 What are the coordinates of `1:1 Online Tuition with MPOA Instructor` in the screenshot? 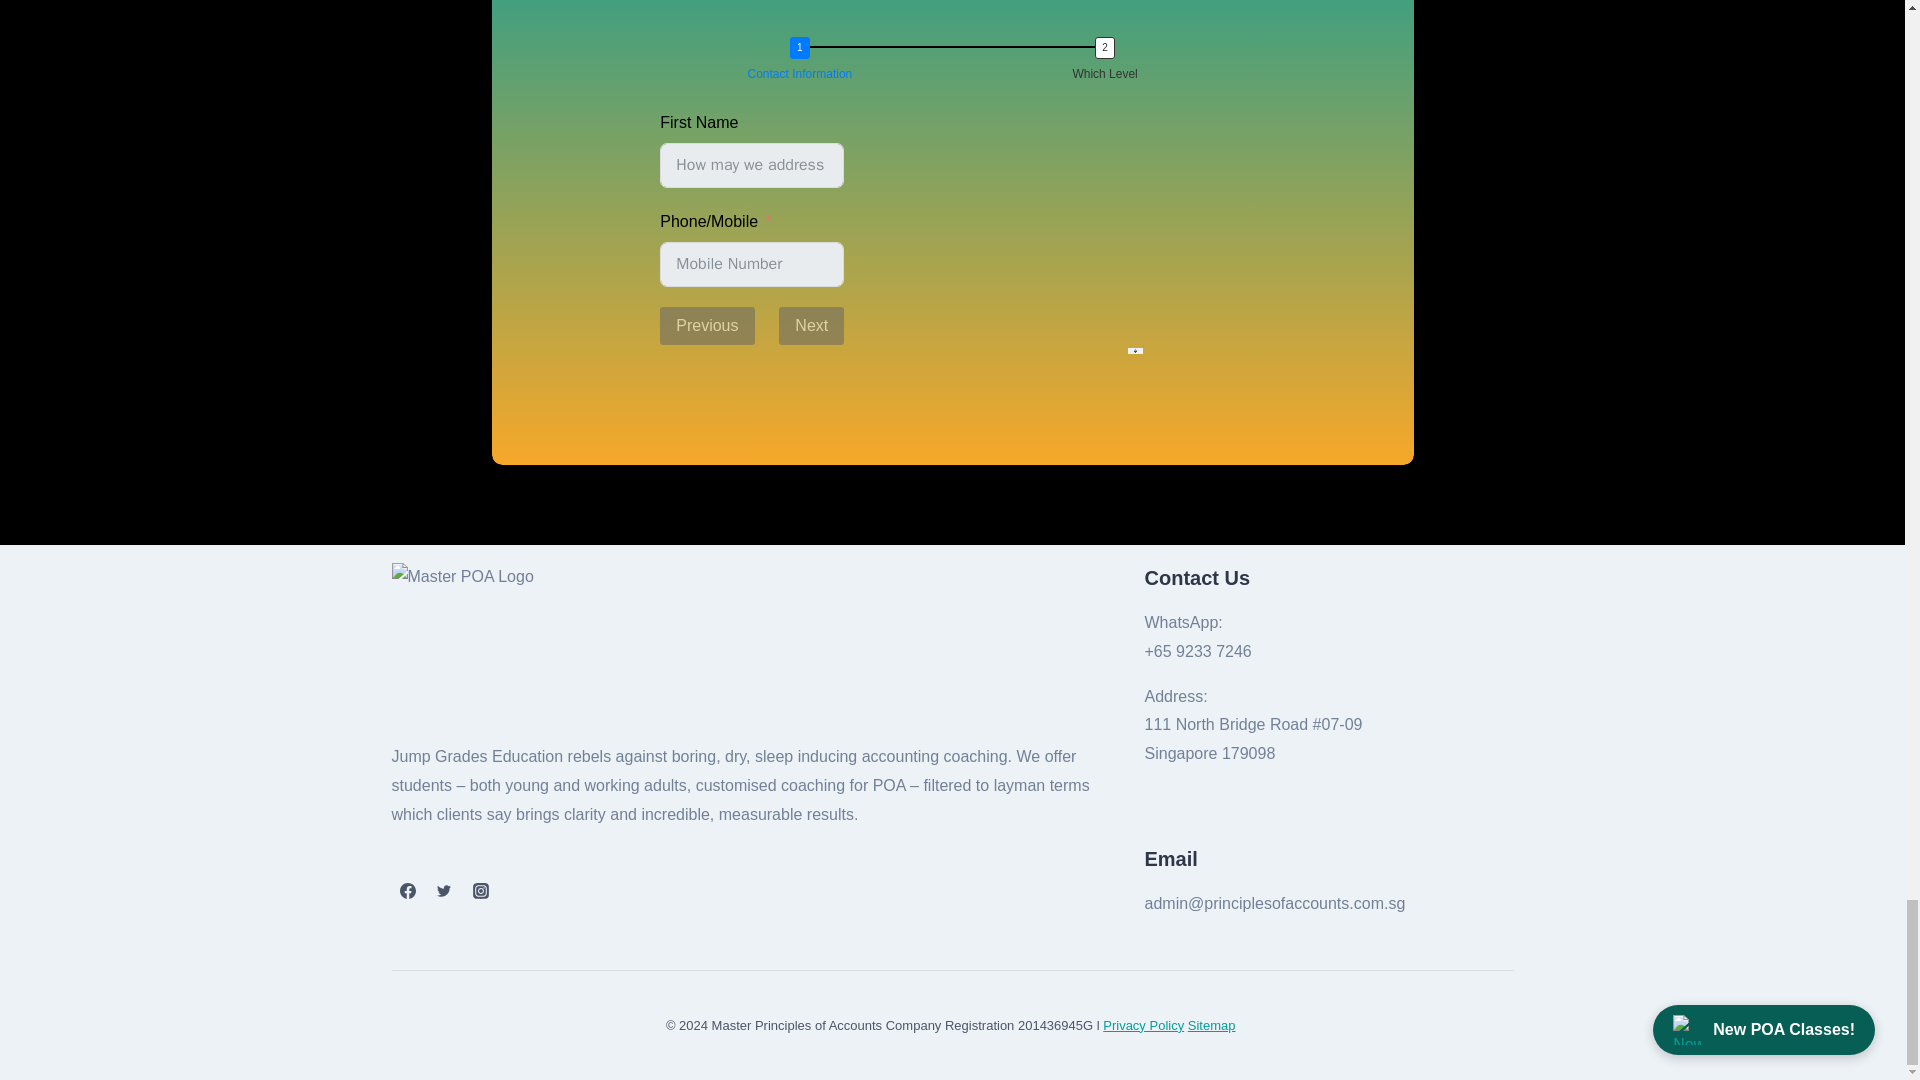 It's located at (666, 426).